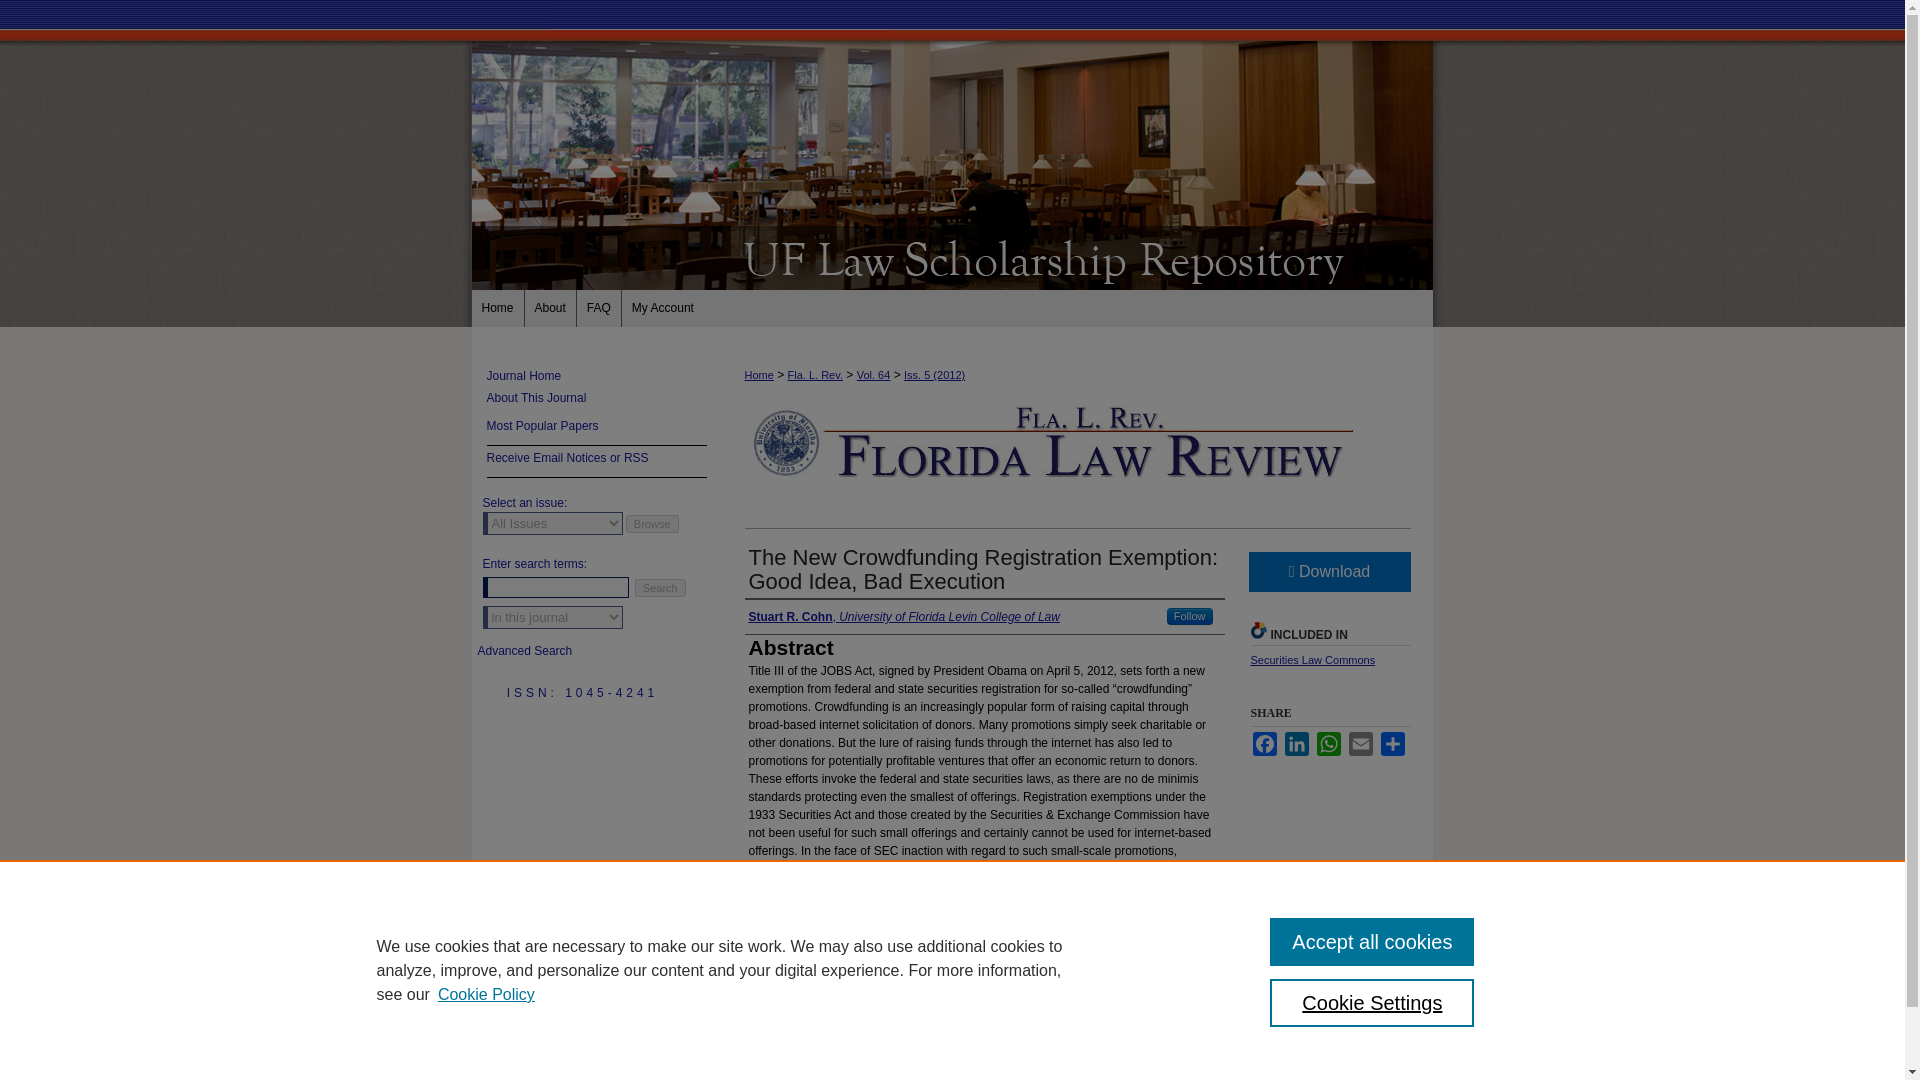 This screenshot has width=1920, height=1080. What do you see at coordinates (596, 430) in the screenshot?
I see `View the top downloaded papers` at bounding box center [596, 430].